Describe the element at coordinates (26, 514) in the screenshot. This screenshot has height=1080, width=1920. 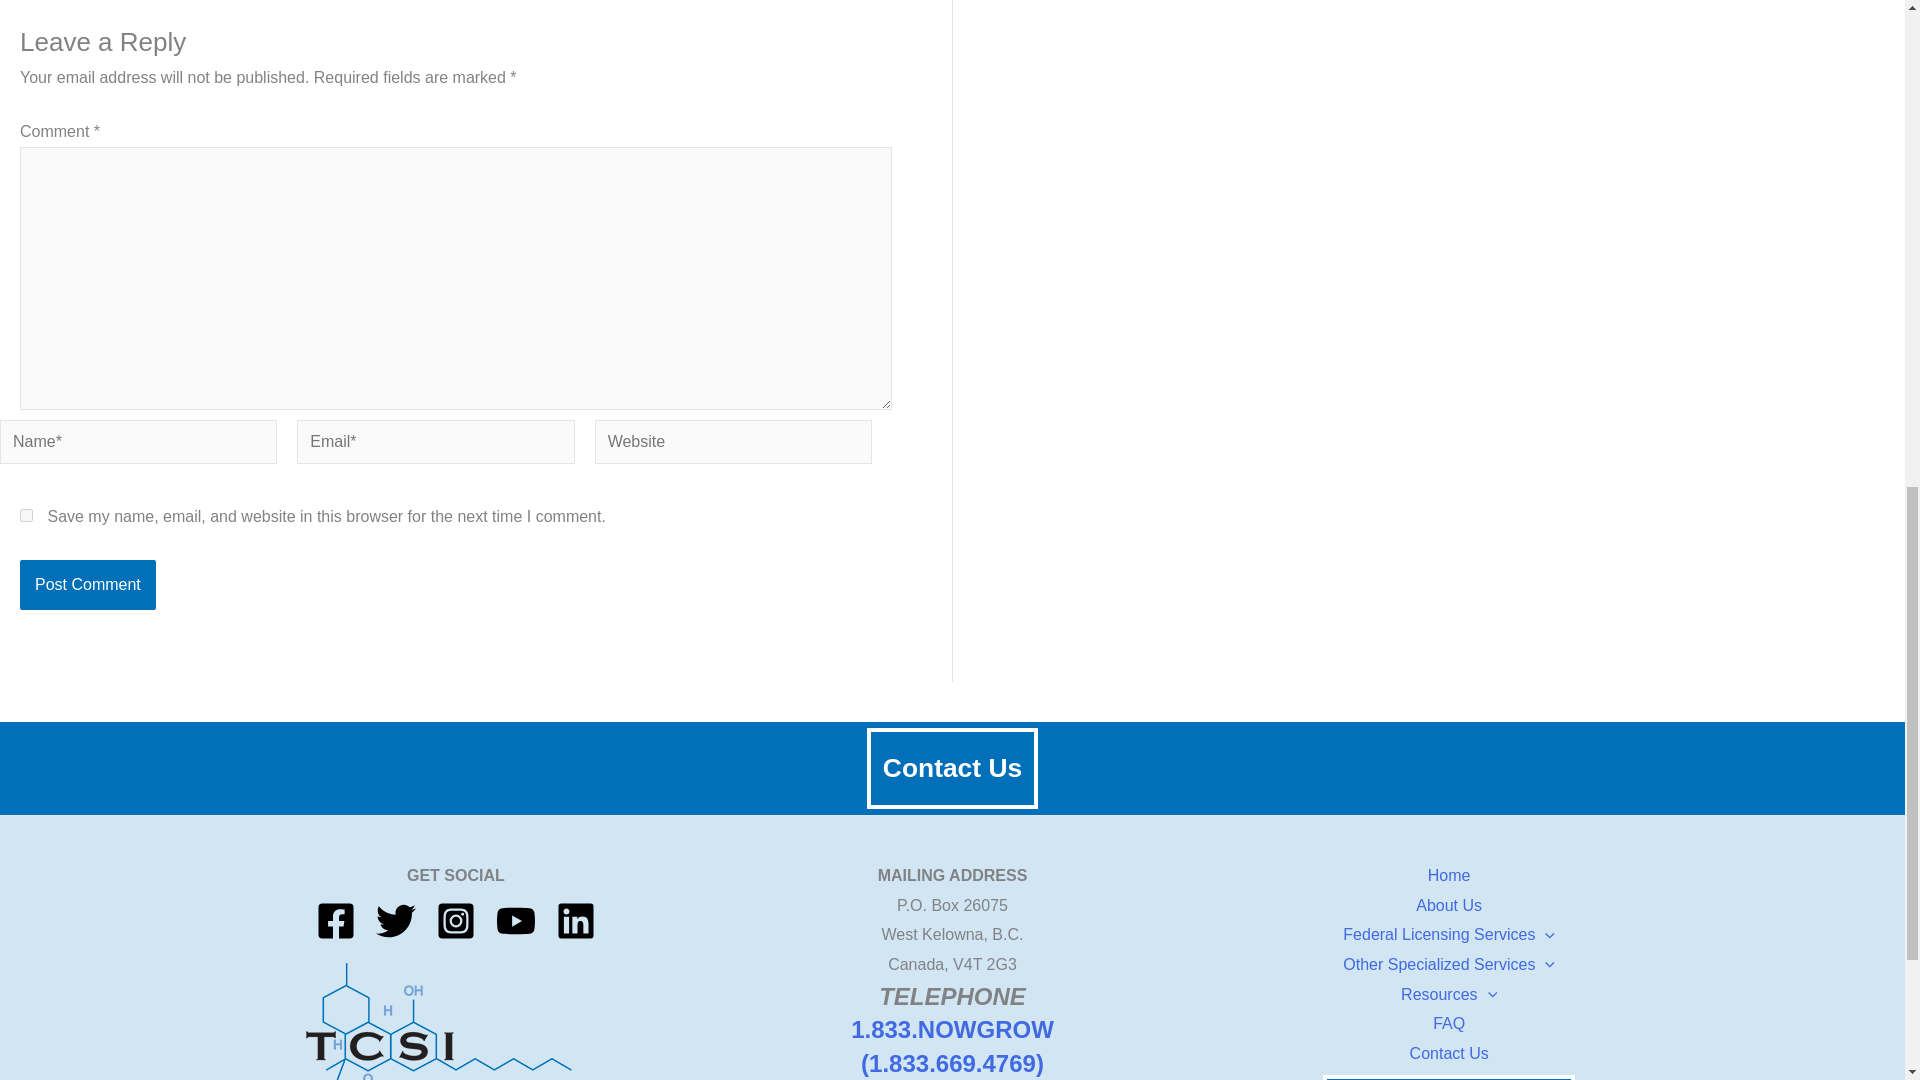
I see `yes` at that location.